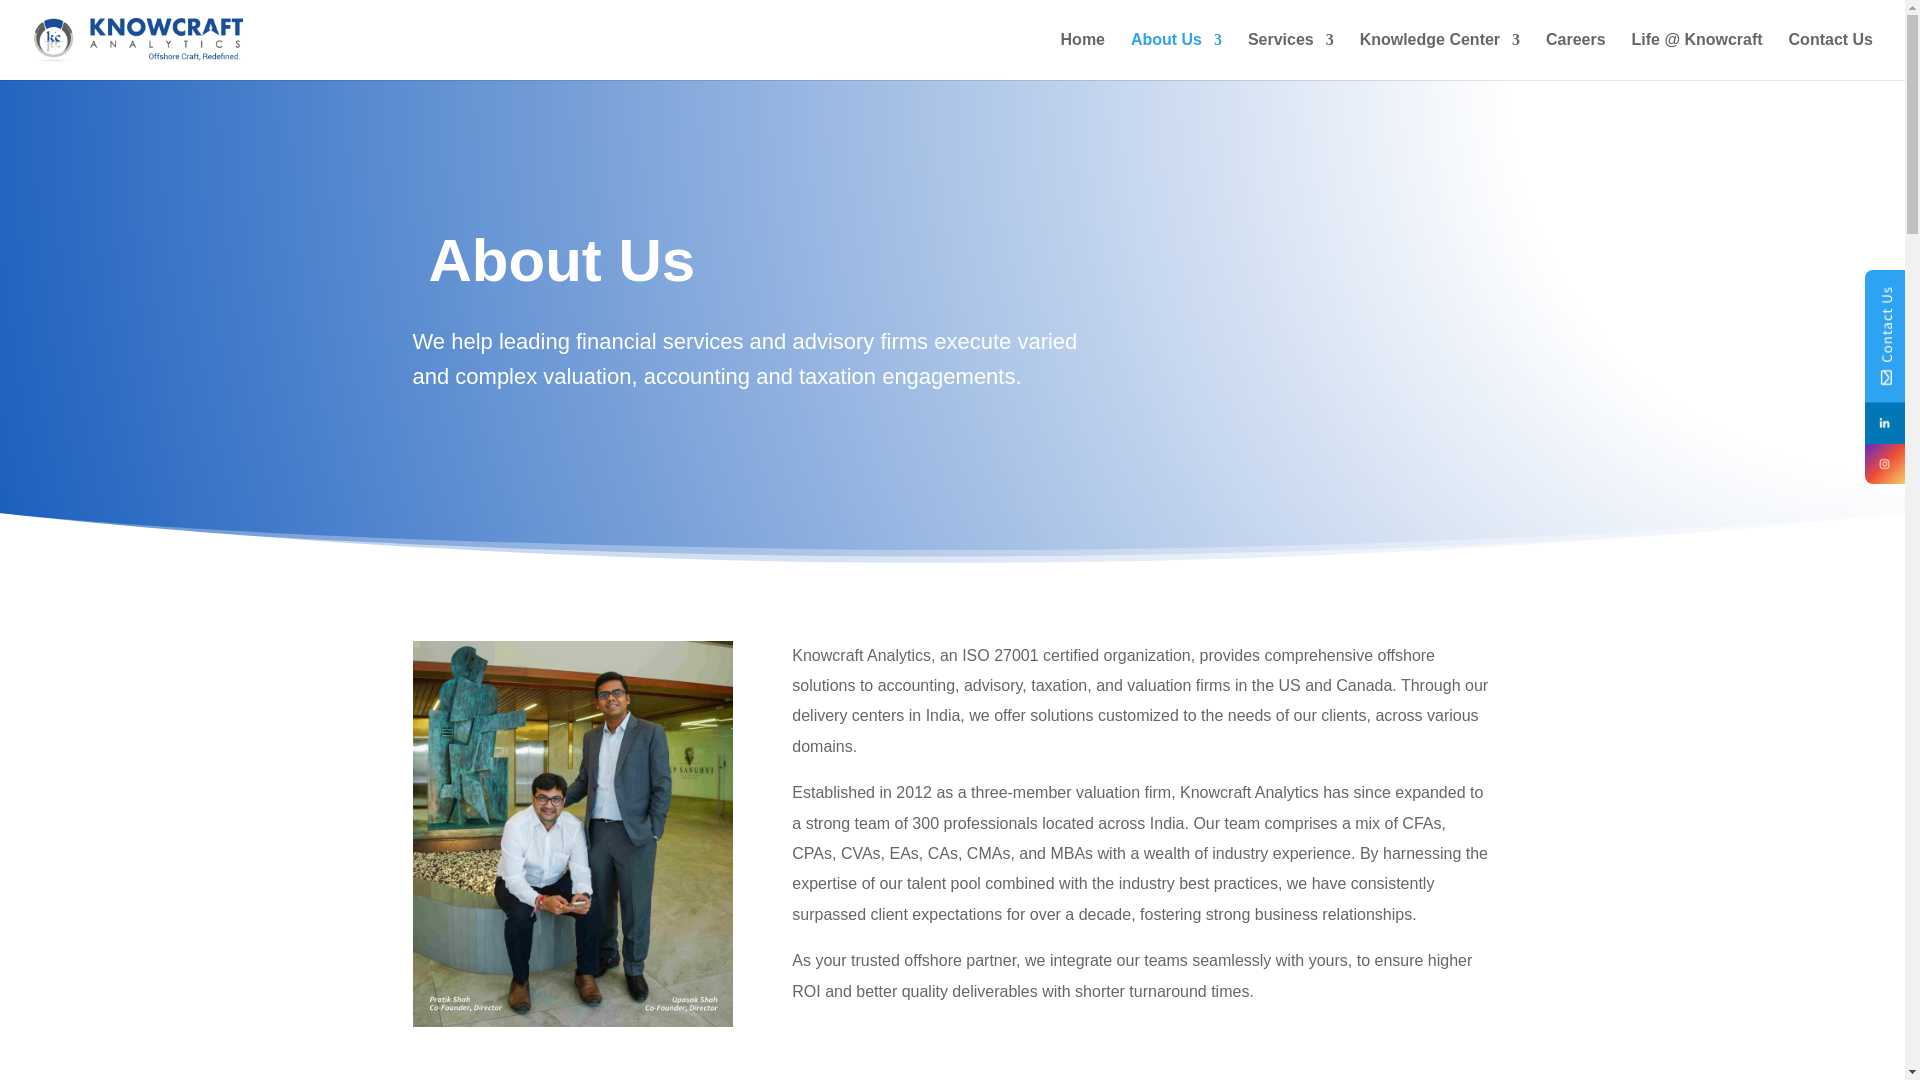 The image size is (1920, 1080). What do you see at coordinates (1440, 56) in the screenshot?
I see `Knowledge Center` at bounding box center [1440, 56].